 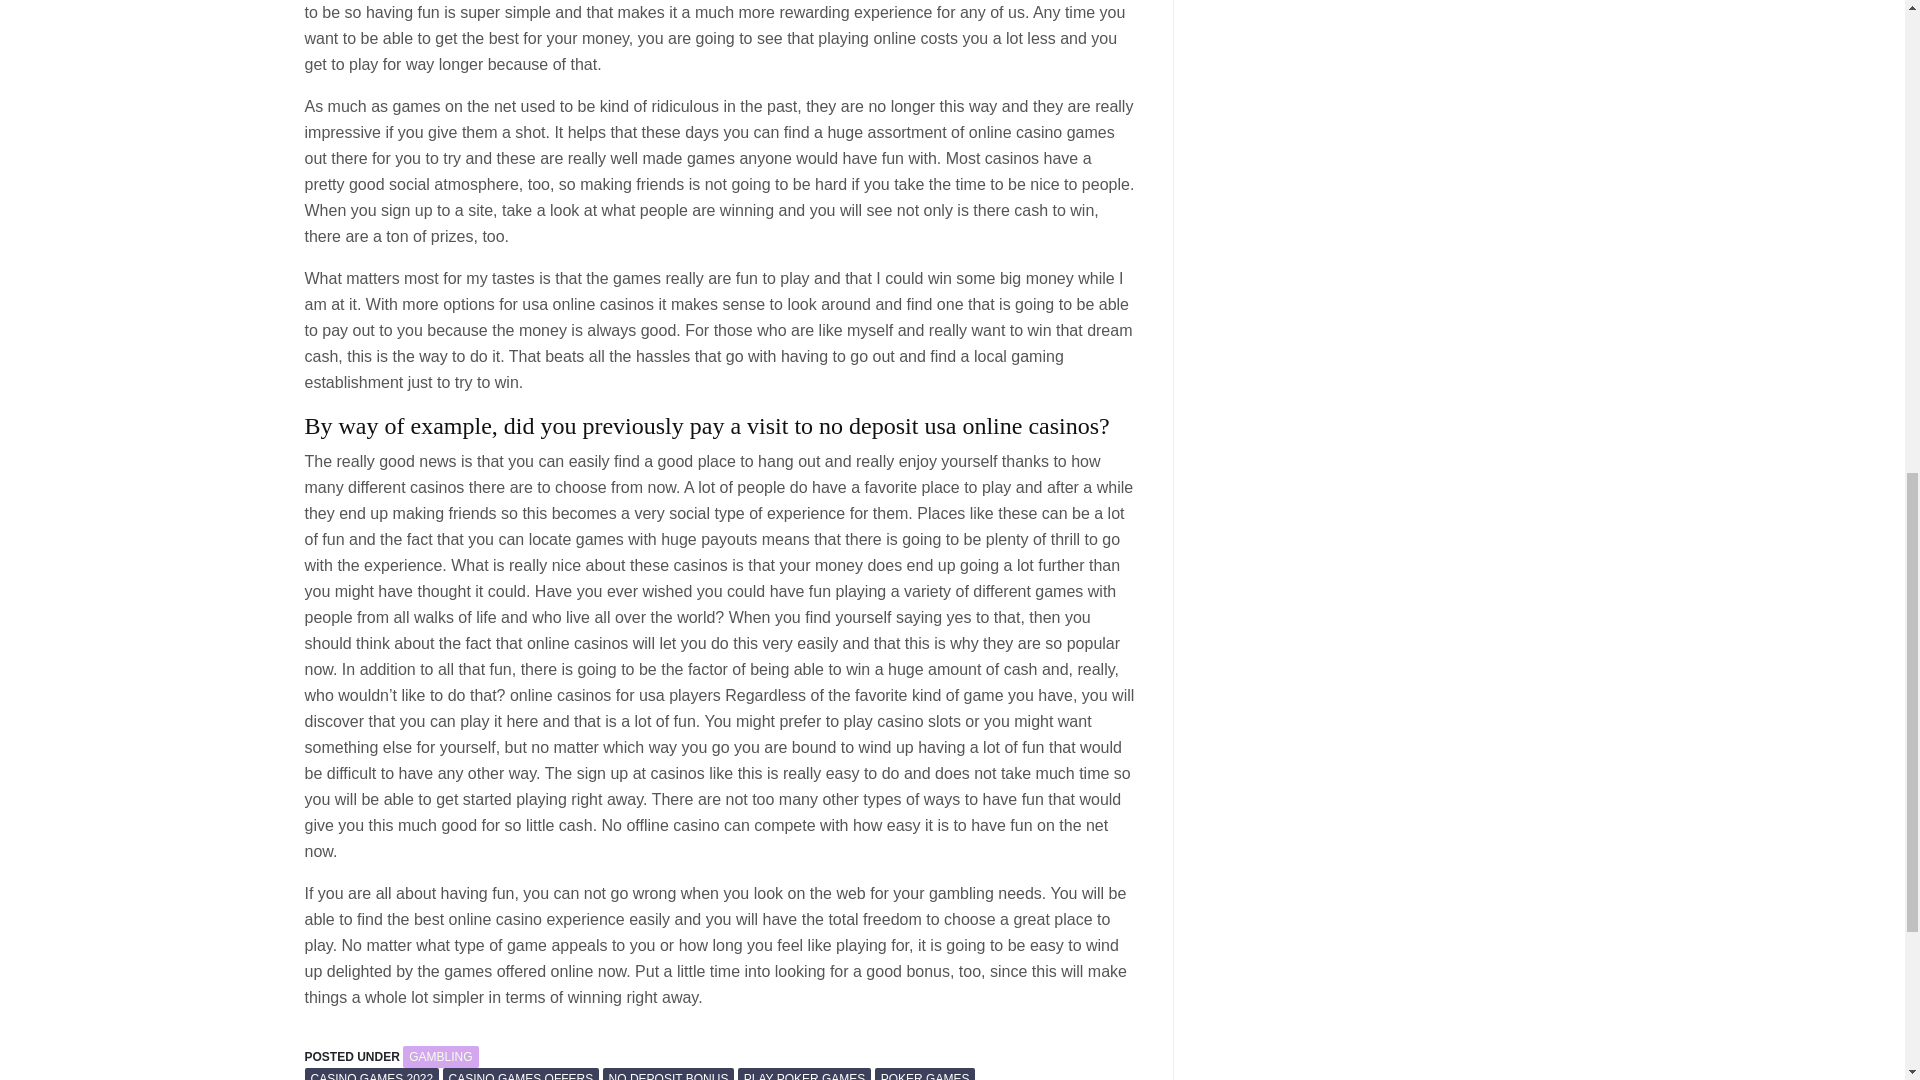 I want to click on POKER GAMES, so click(x=925, y=1074).